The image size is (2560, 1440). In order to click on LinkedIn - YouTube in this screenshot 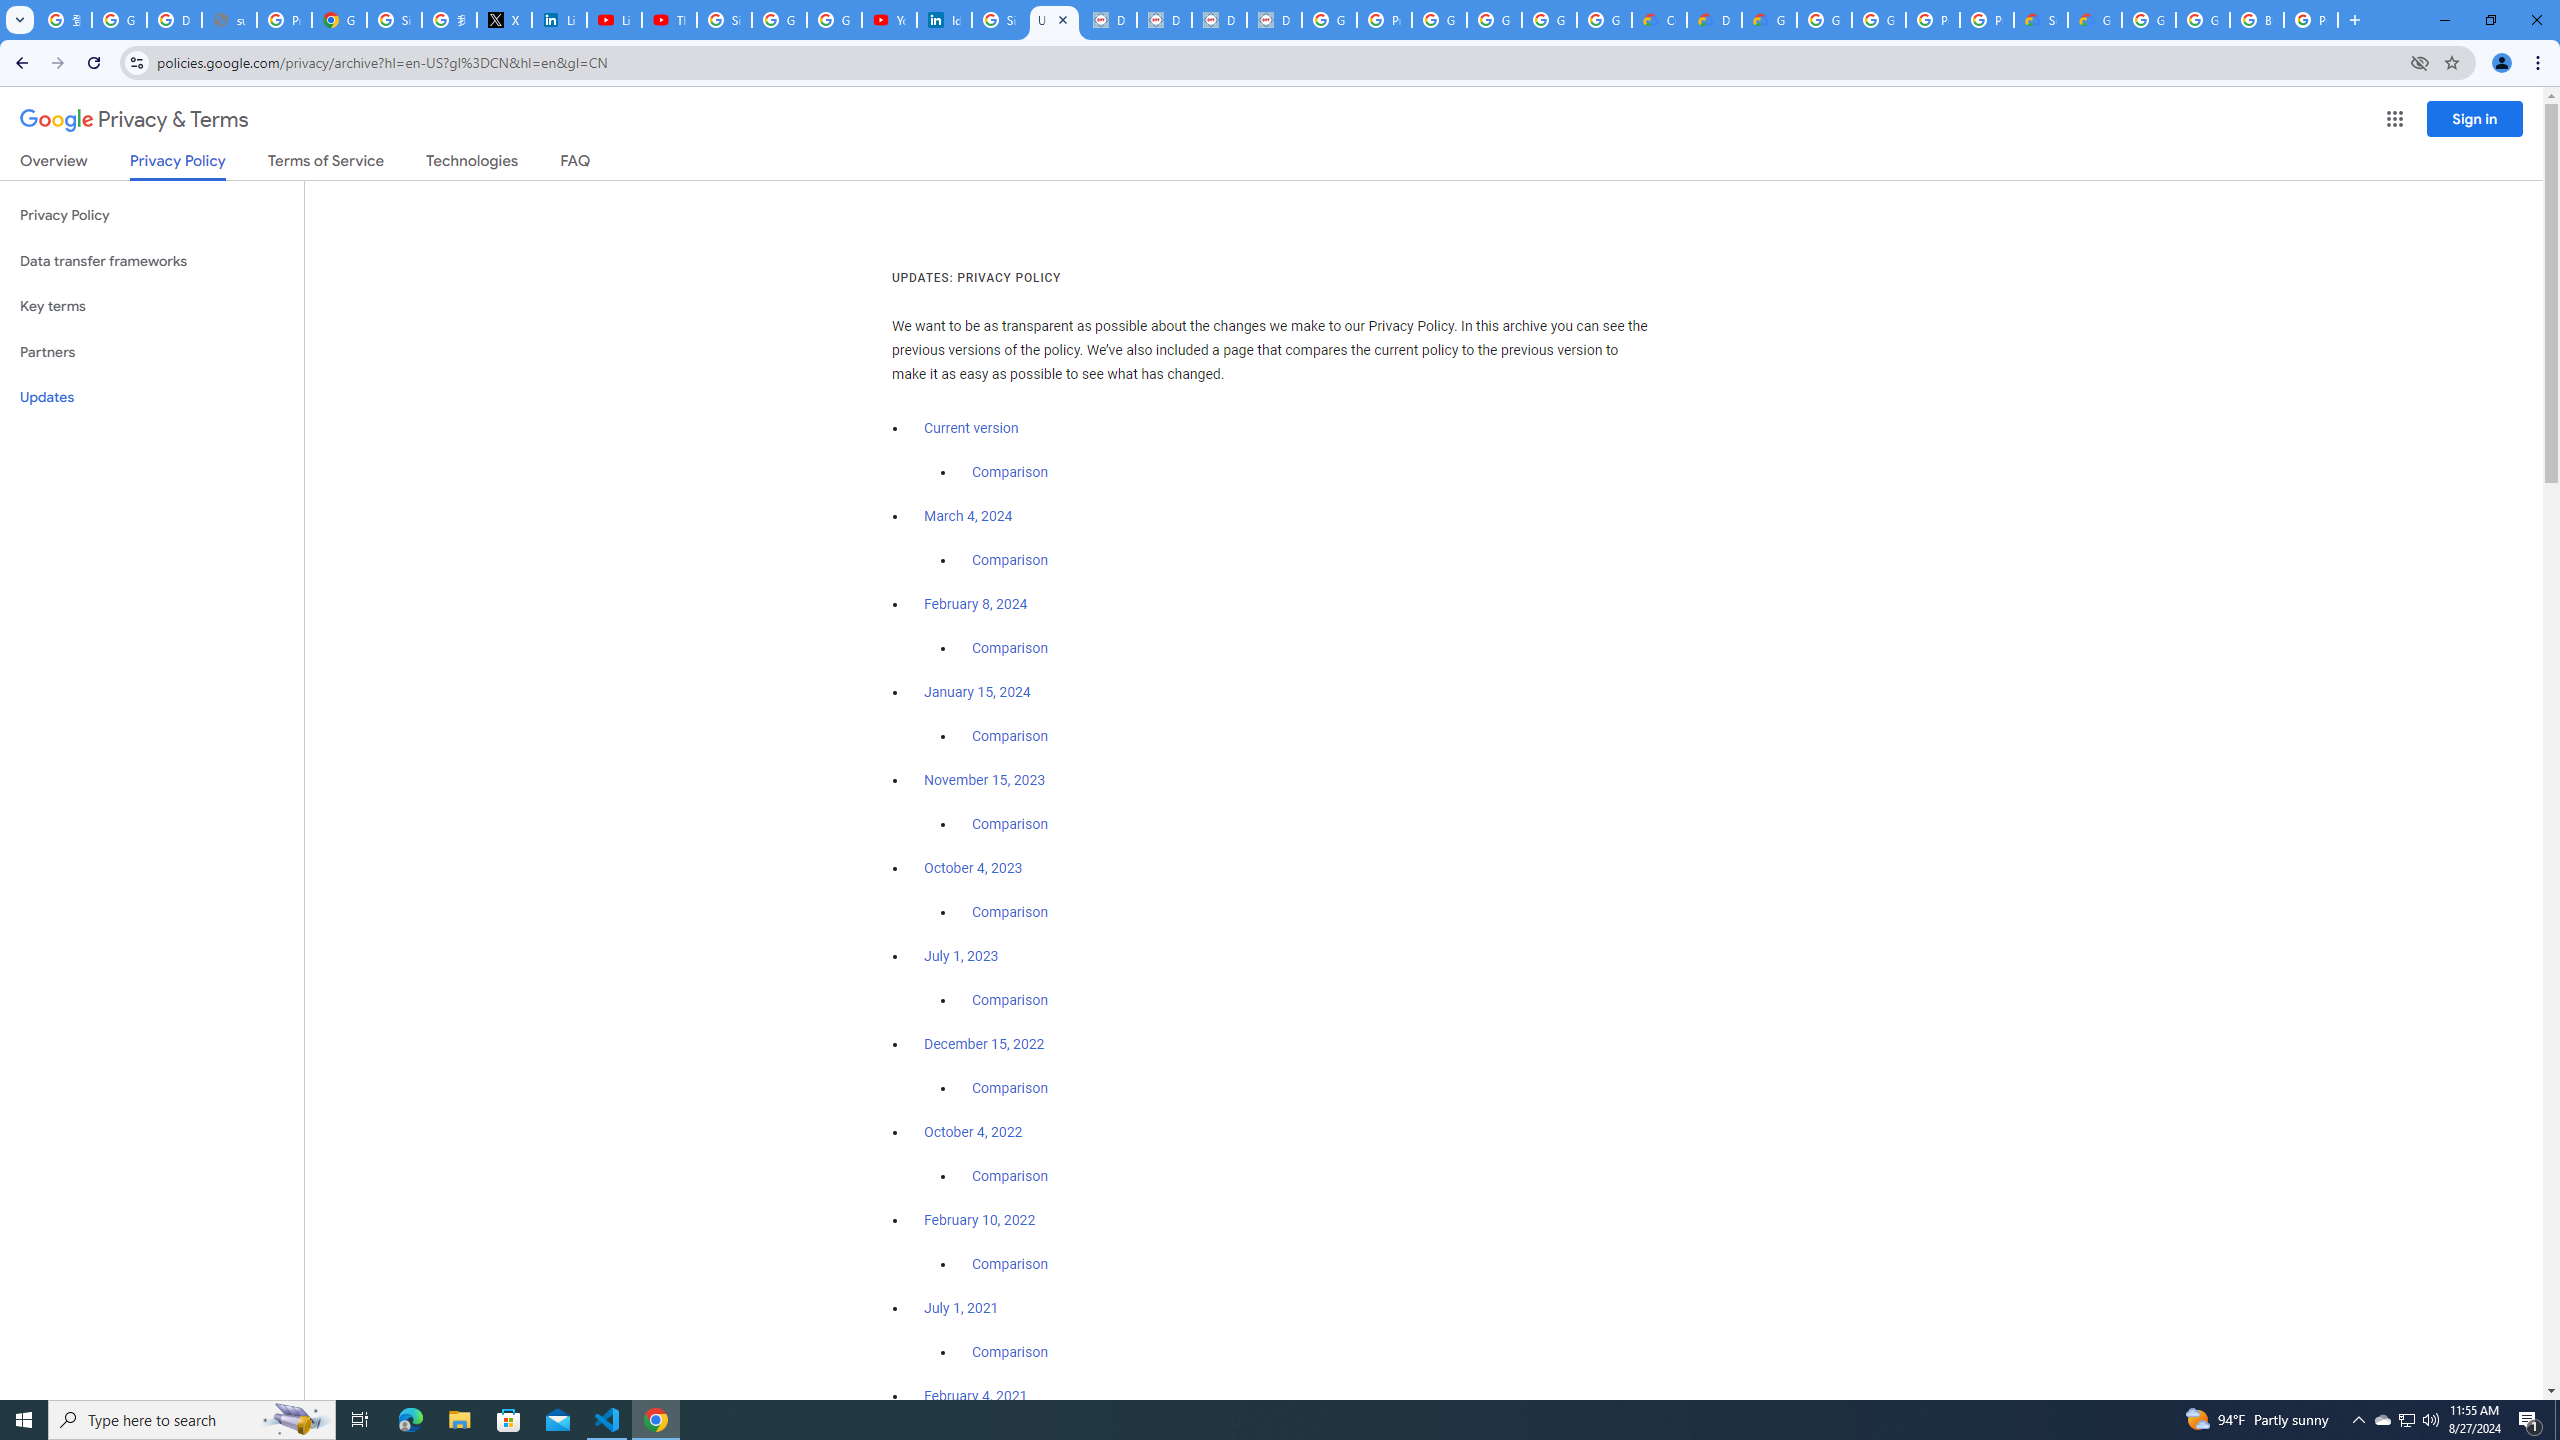, I will do `click(614, 20)`.